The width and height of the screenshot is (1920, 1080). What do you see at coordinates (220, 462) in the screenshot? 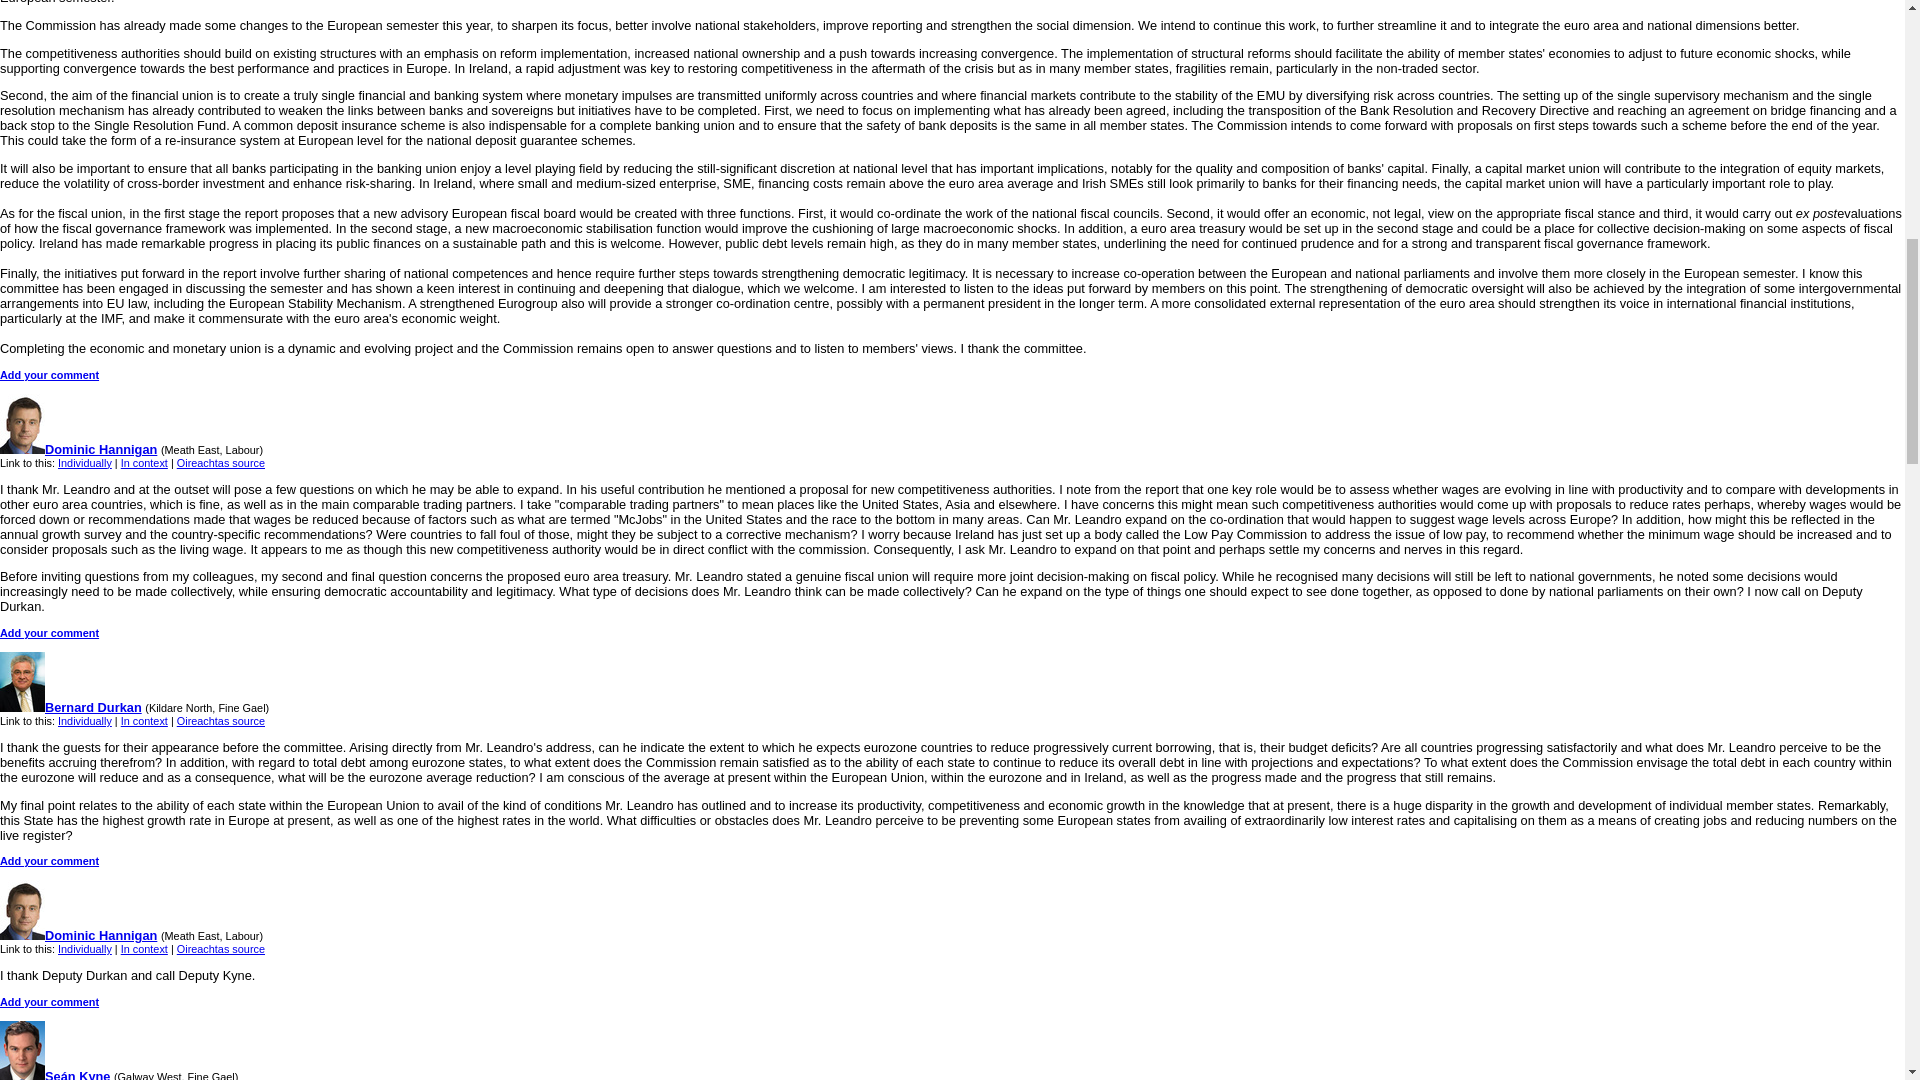
I see `Oireachtas source` at bounding box center [220, 462].